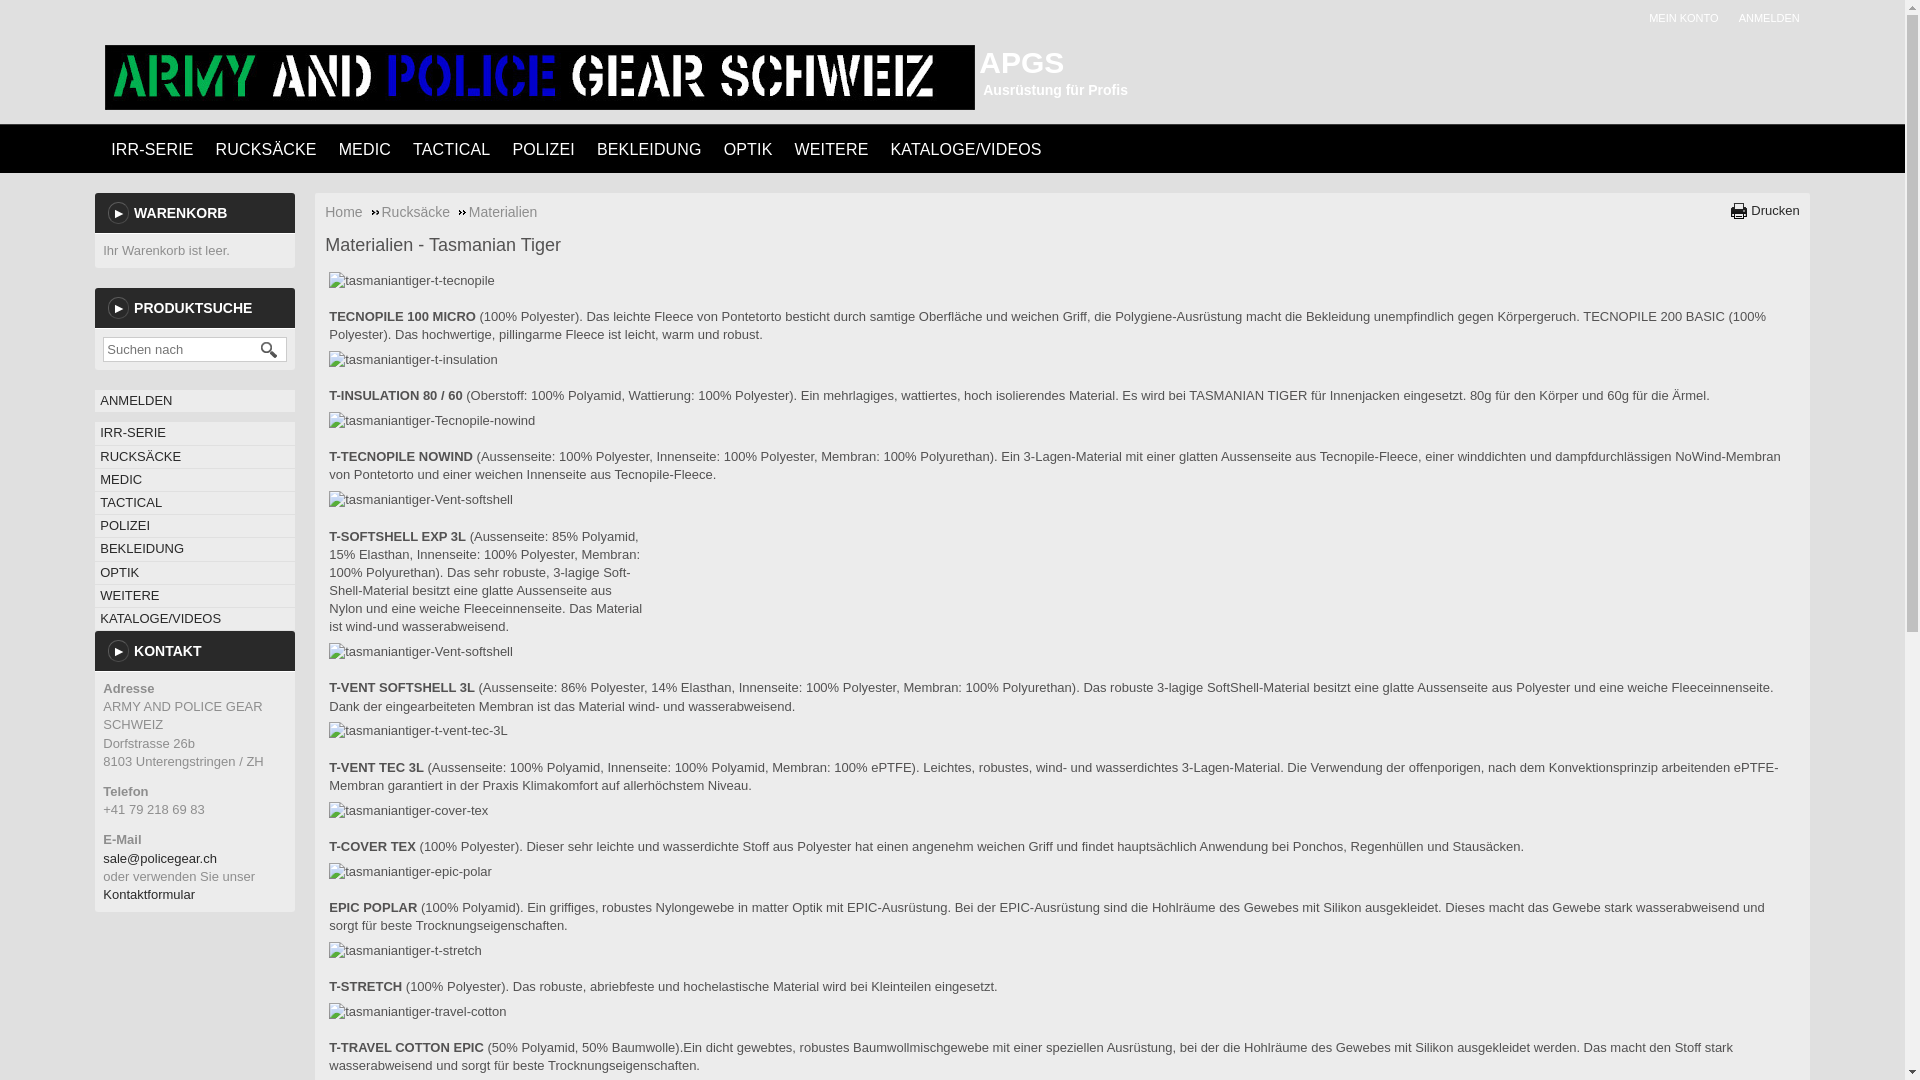  What do you see at coordinates (408, 811) in the screenshot?
I see `tasmaniantiger-cover-tex` at bounding box center [408, 811].